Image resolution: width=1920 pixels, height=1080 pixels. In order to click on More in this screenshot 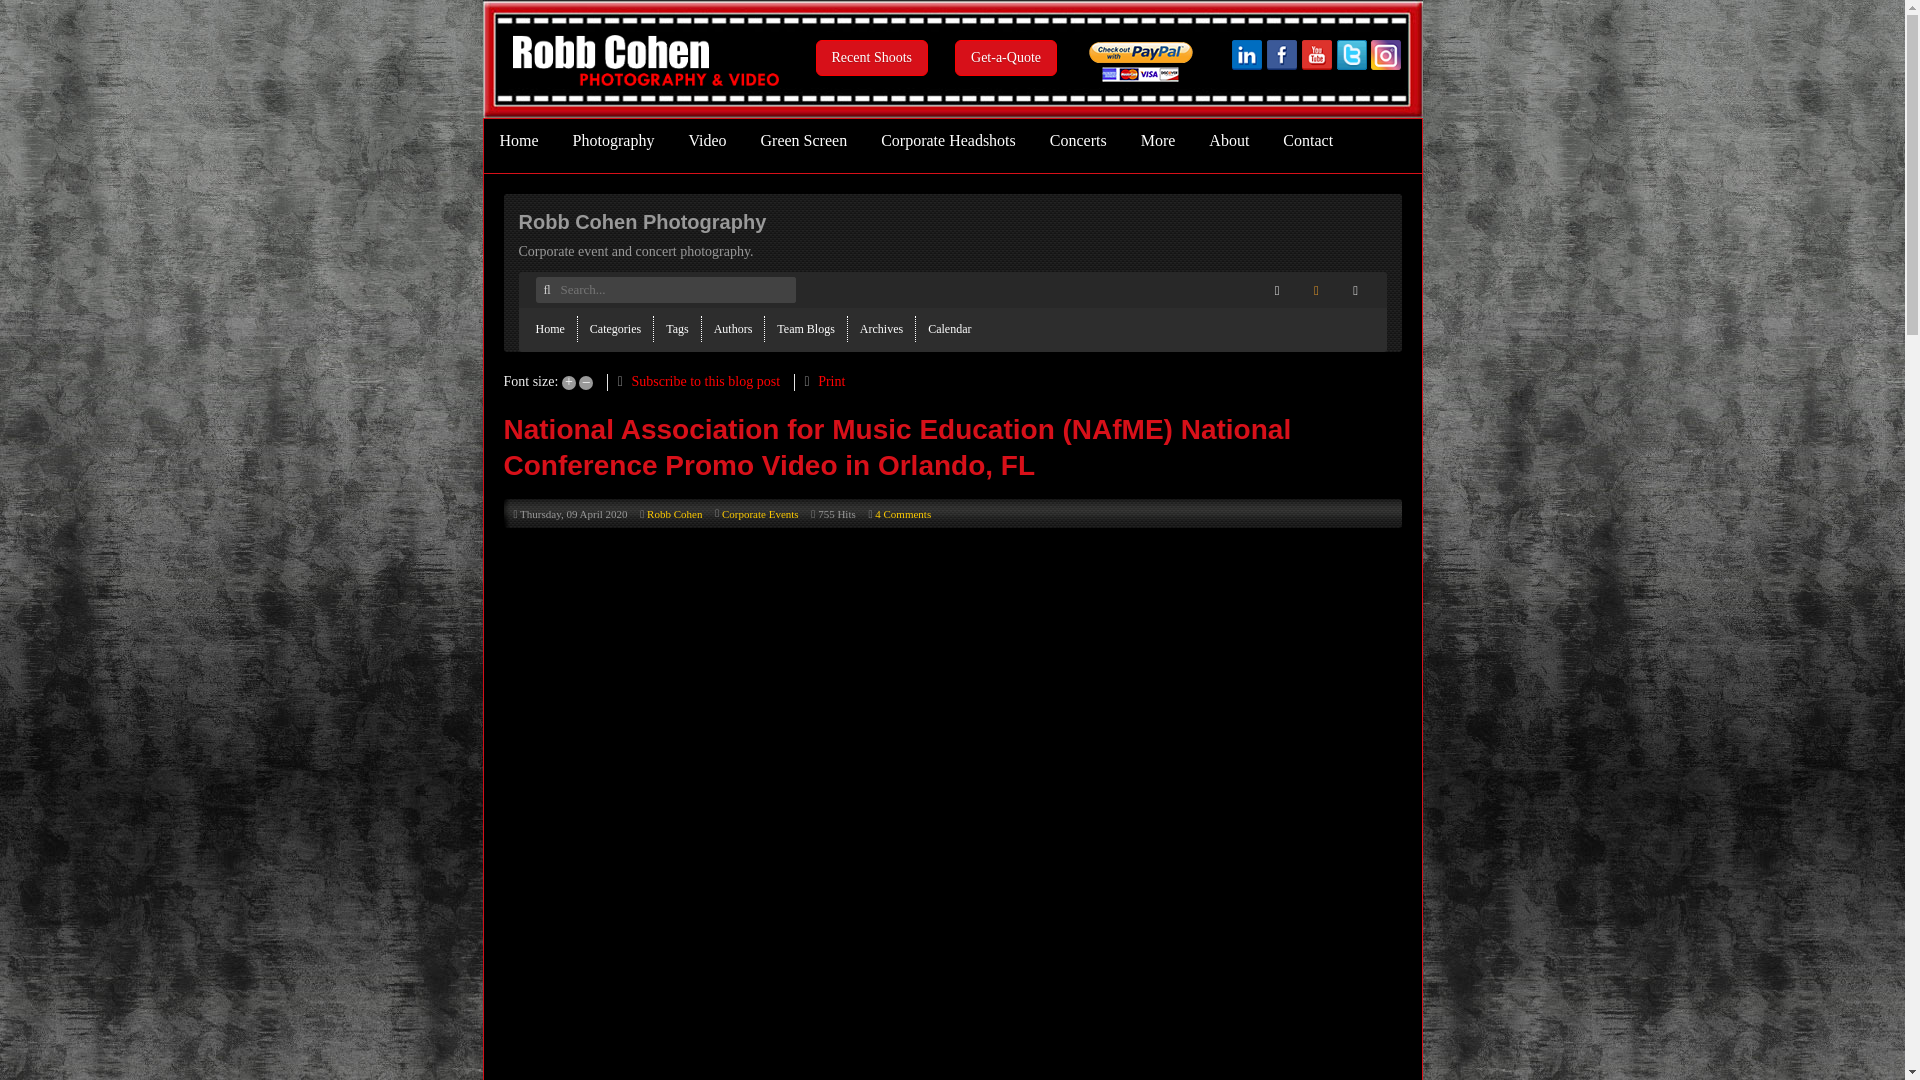, I will do `click(1158, 140)`.